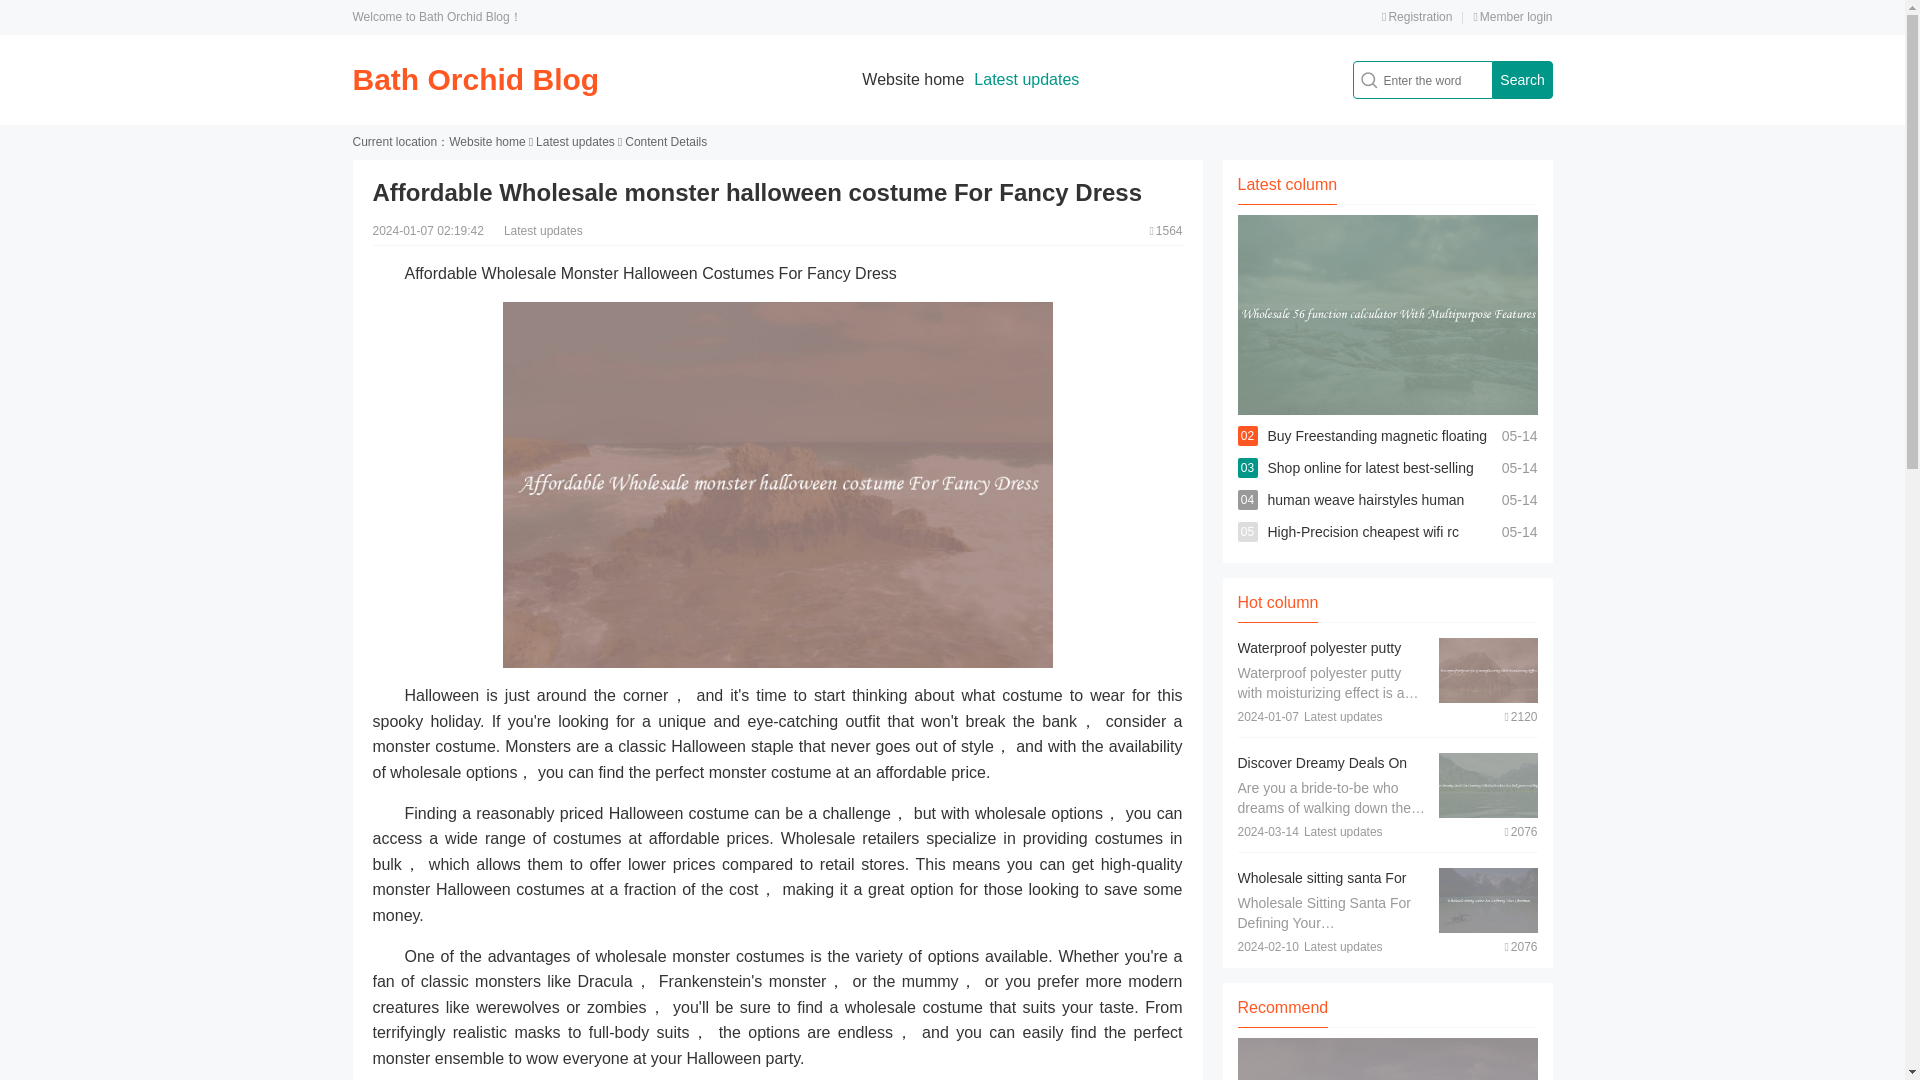  Describe the element at coordinates (1026, 79) in the screenshot. I see `Latest updates` at that location.